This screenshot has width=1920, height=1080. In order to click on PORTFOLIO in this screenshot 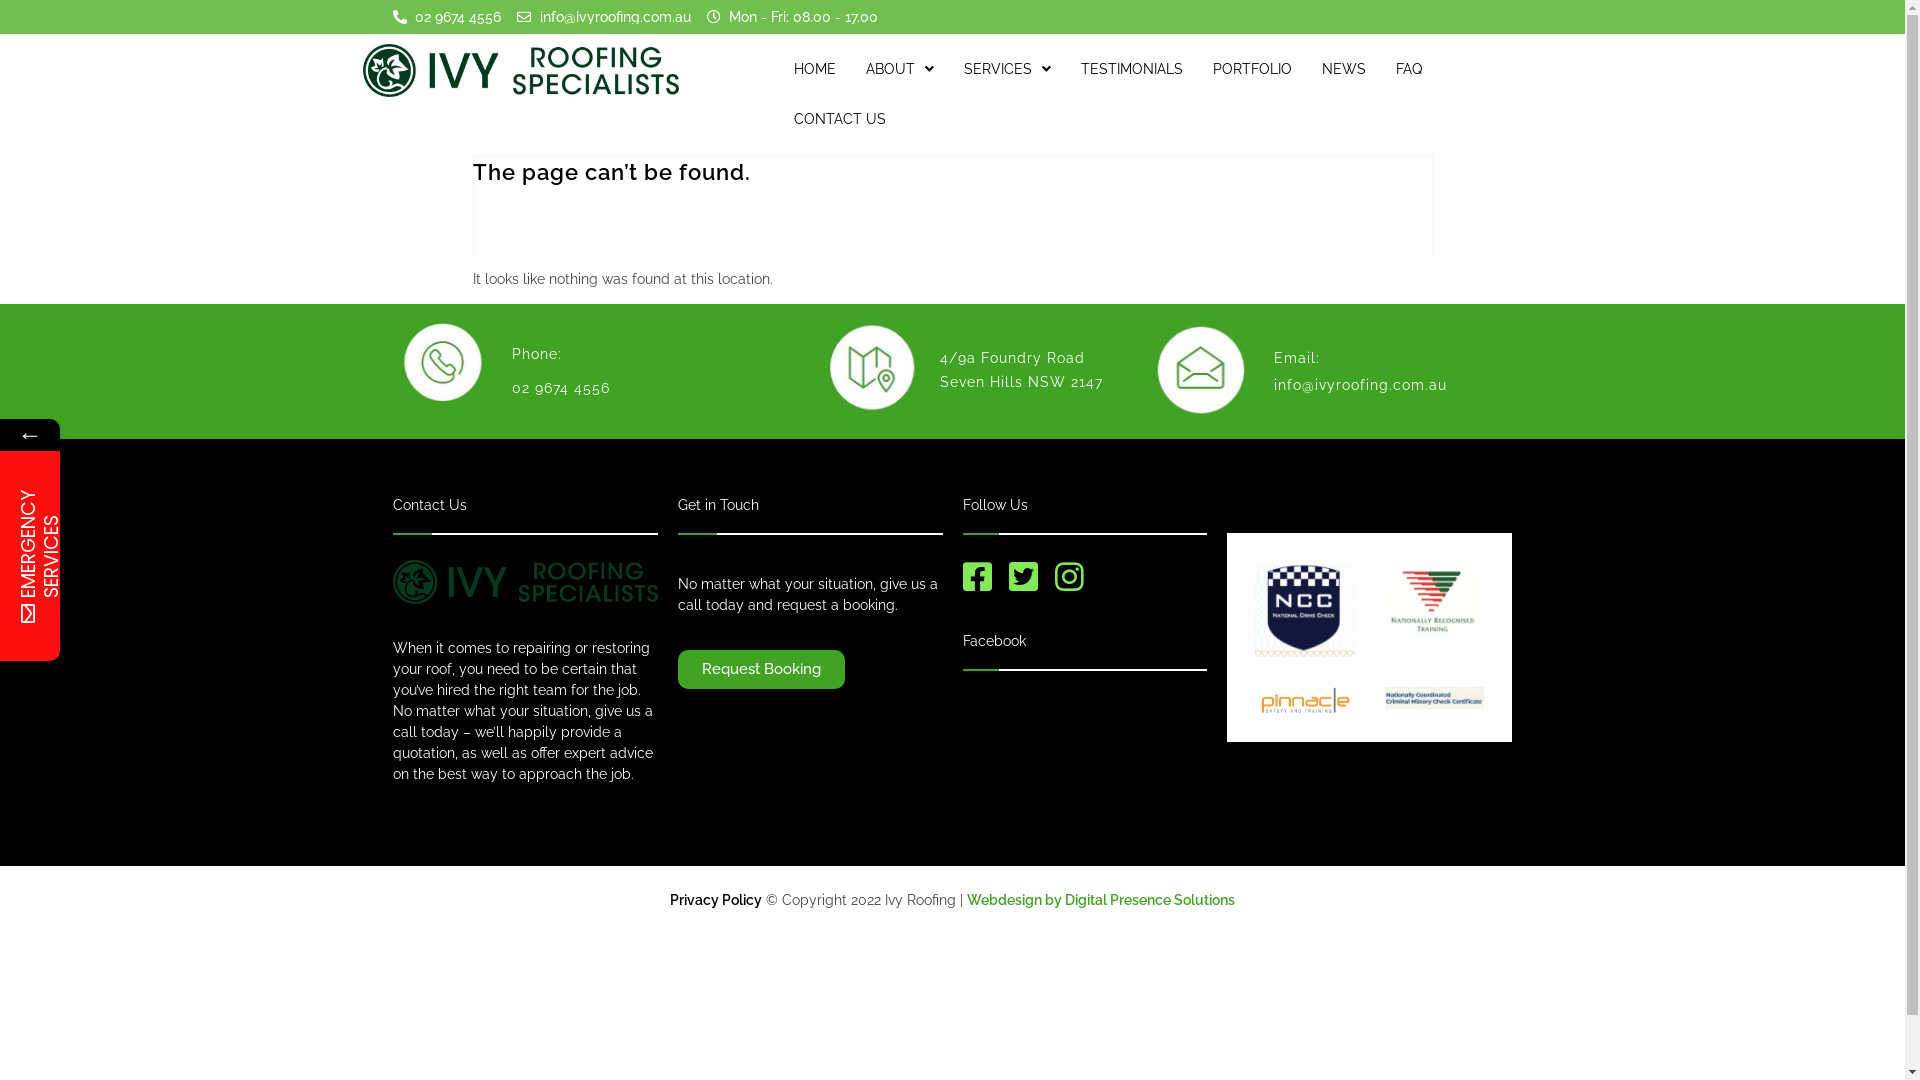, I will do `click(1252, 69)`.